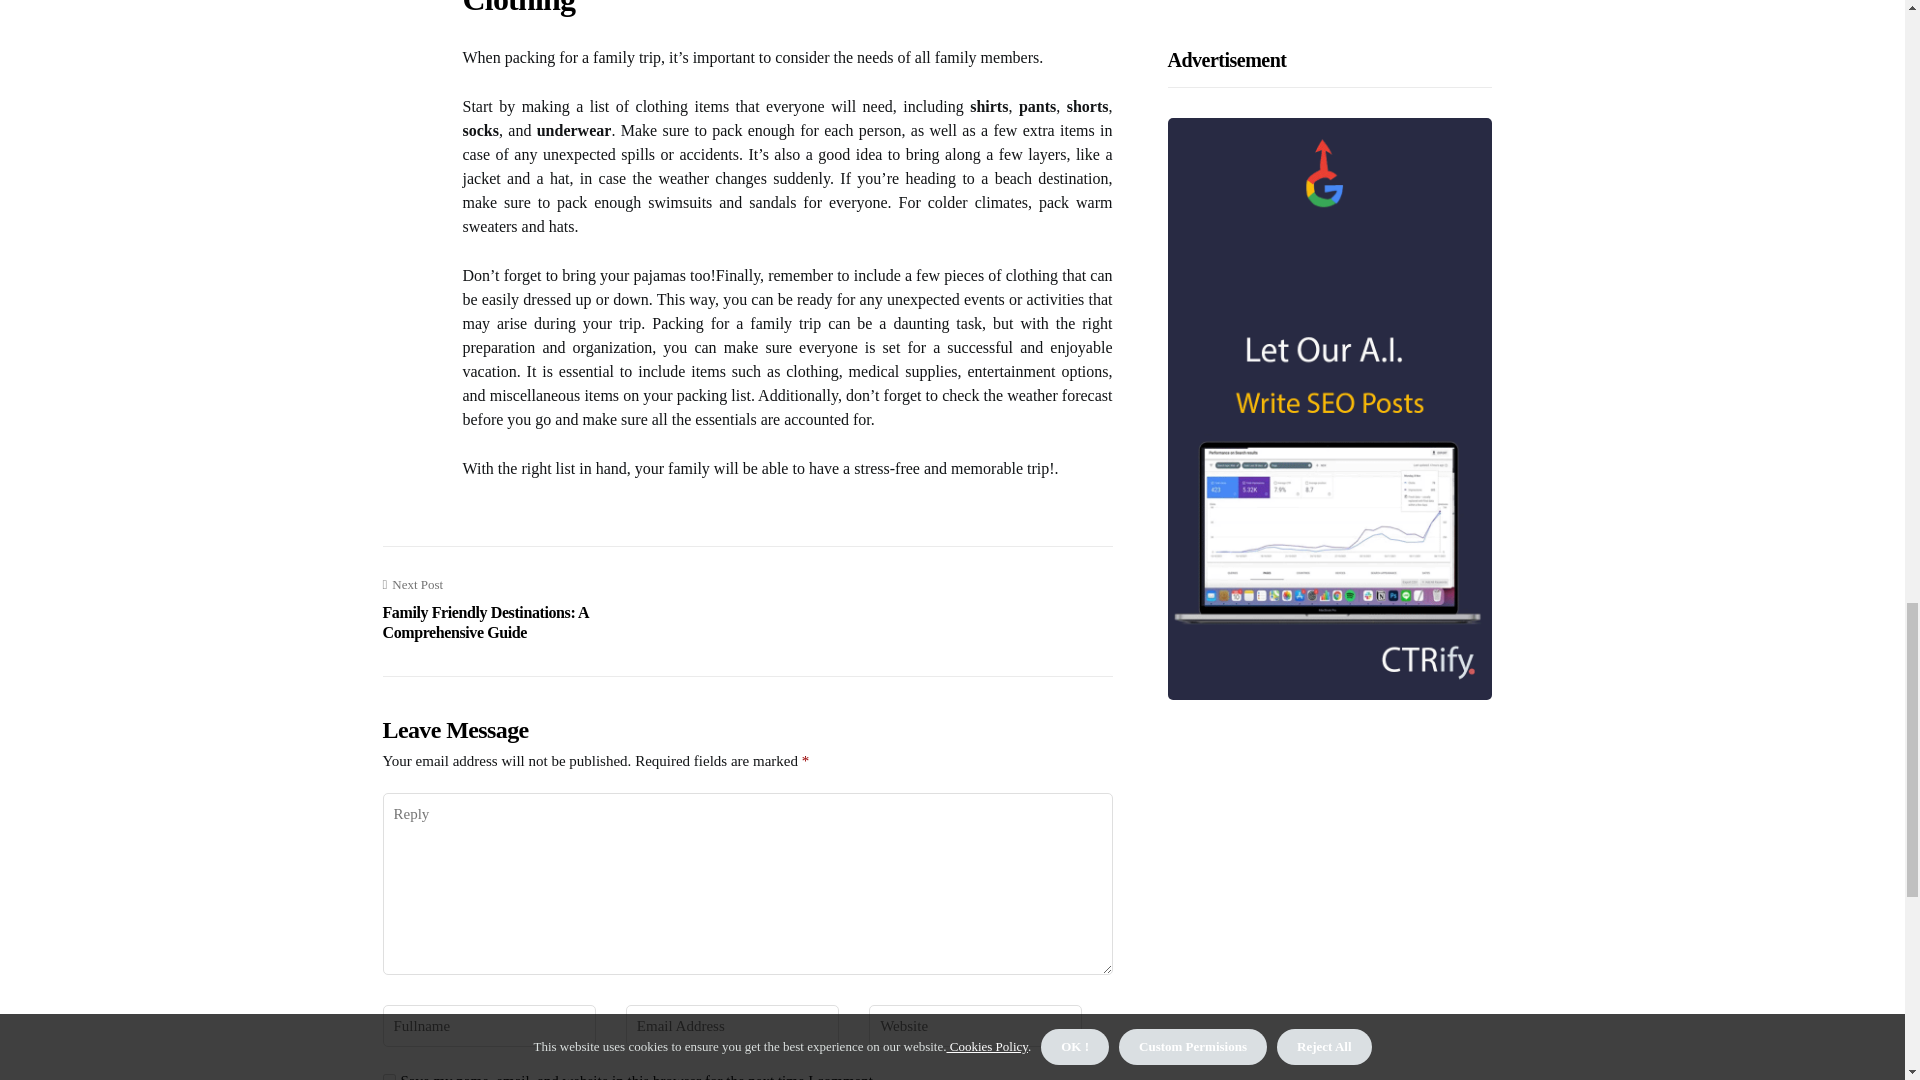  Describe the element at coordinates (388, 1076) in the screenshot. I see `yes` at that location.